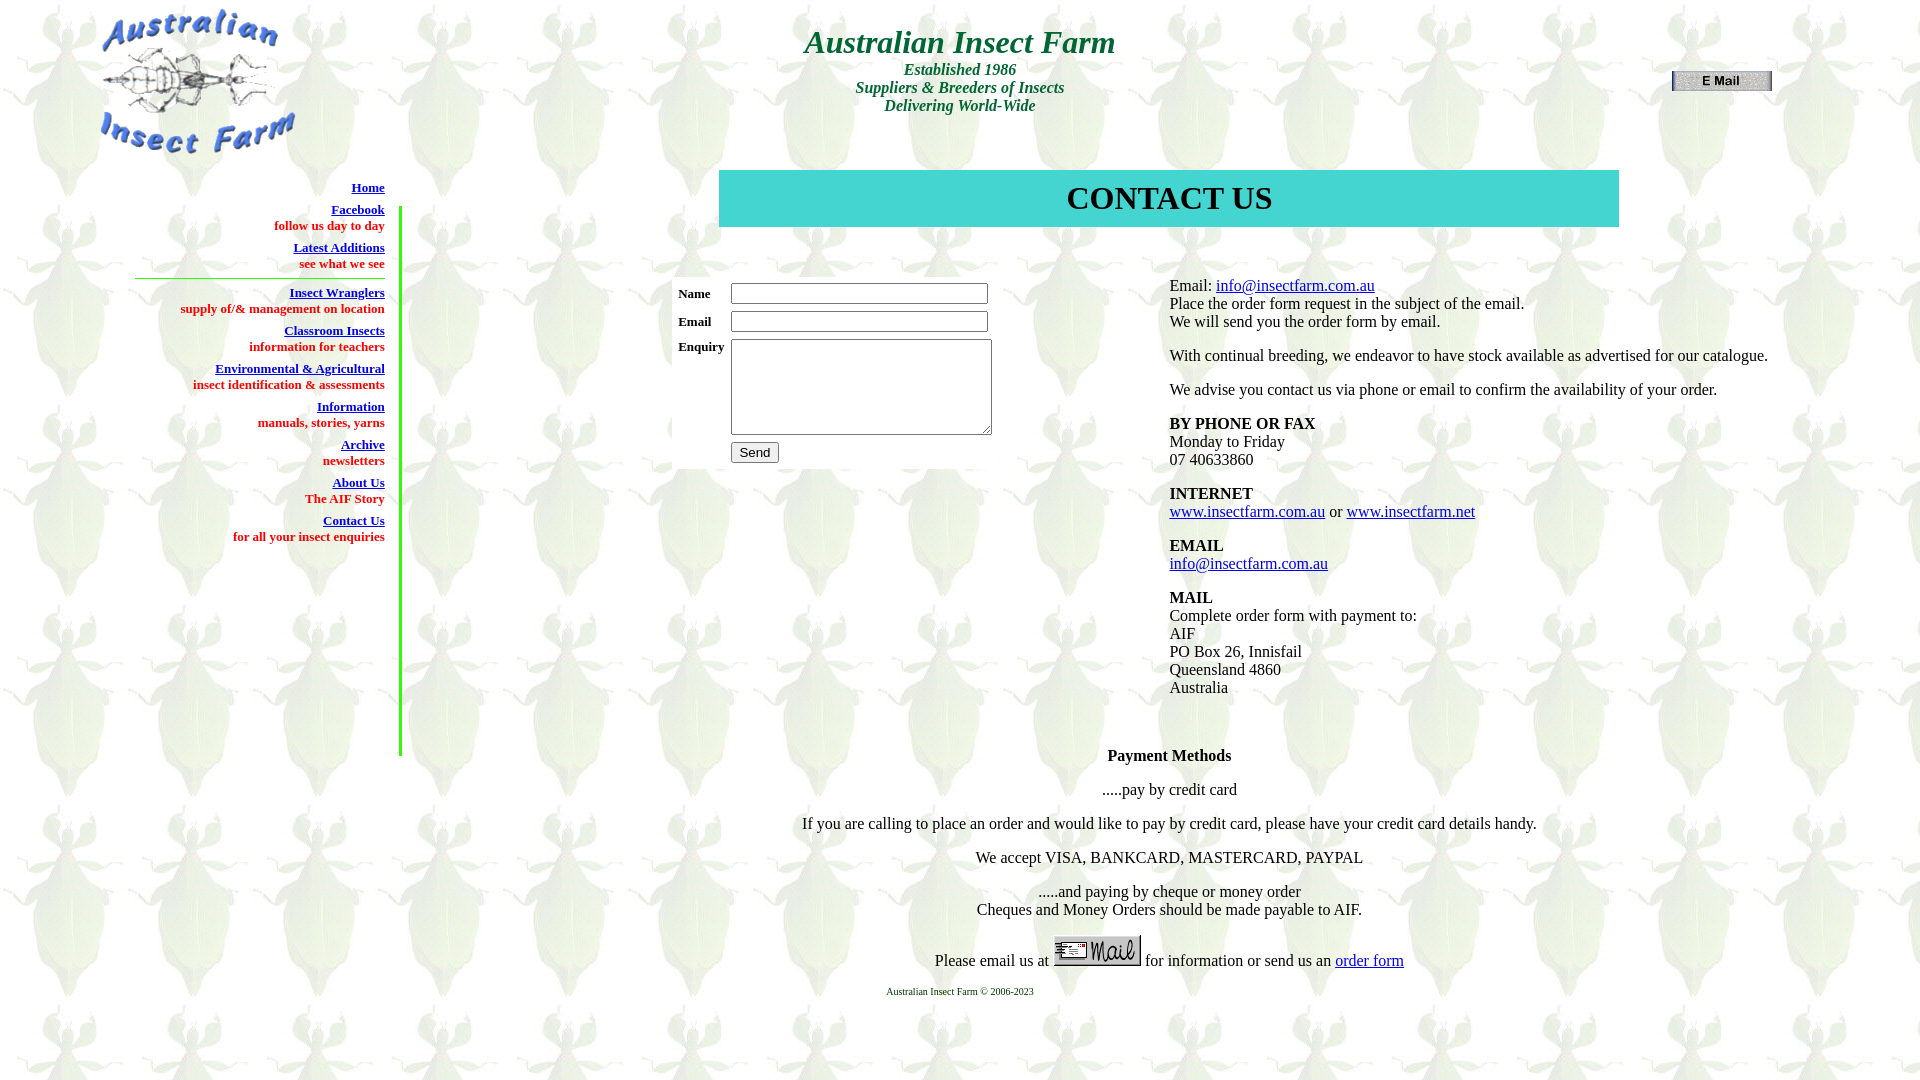  Describe the element at coordinates (1296, 286) in the screenshot. I see `info@insectfarm.com.au` at that location.